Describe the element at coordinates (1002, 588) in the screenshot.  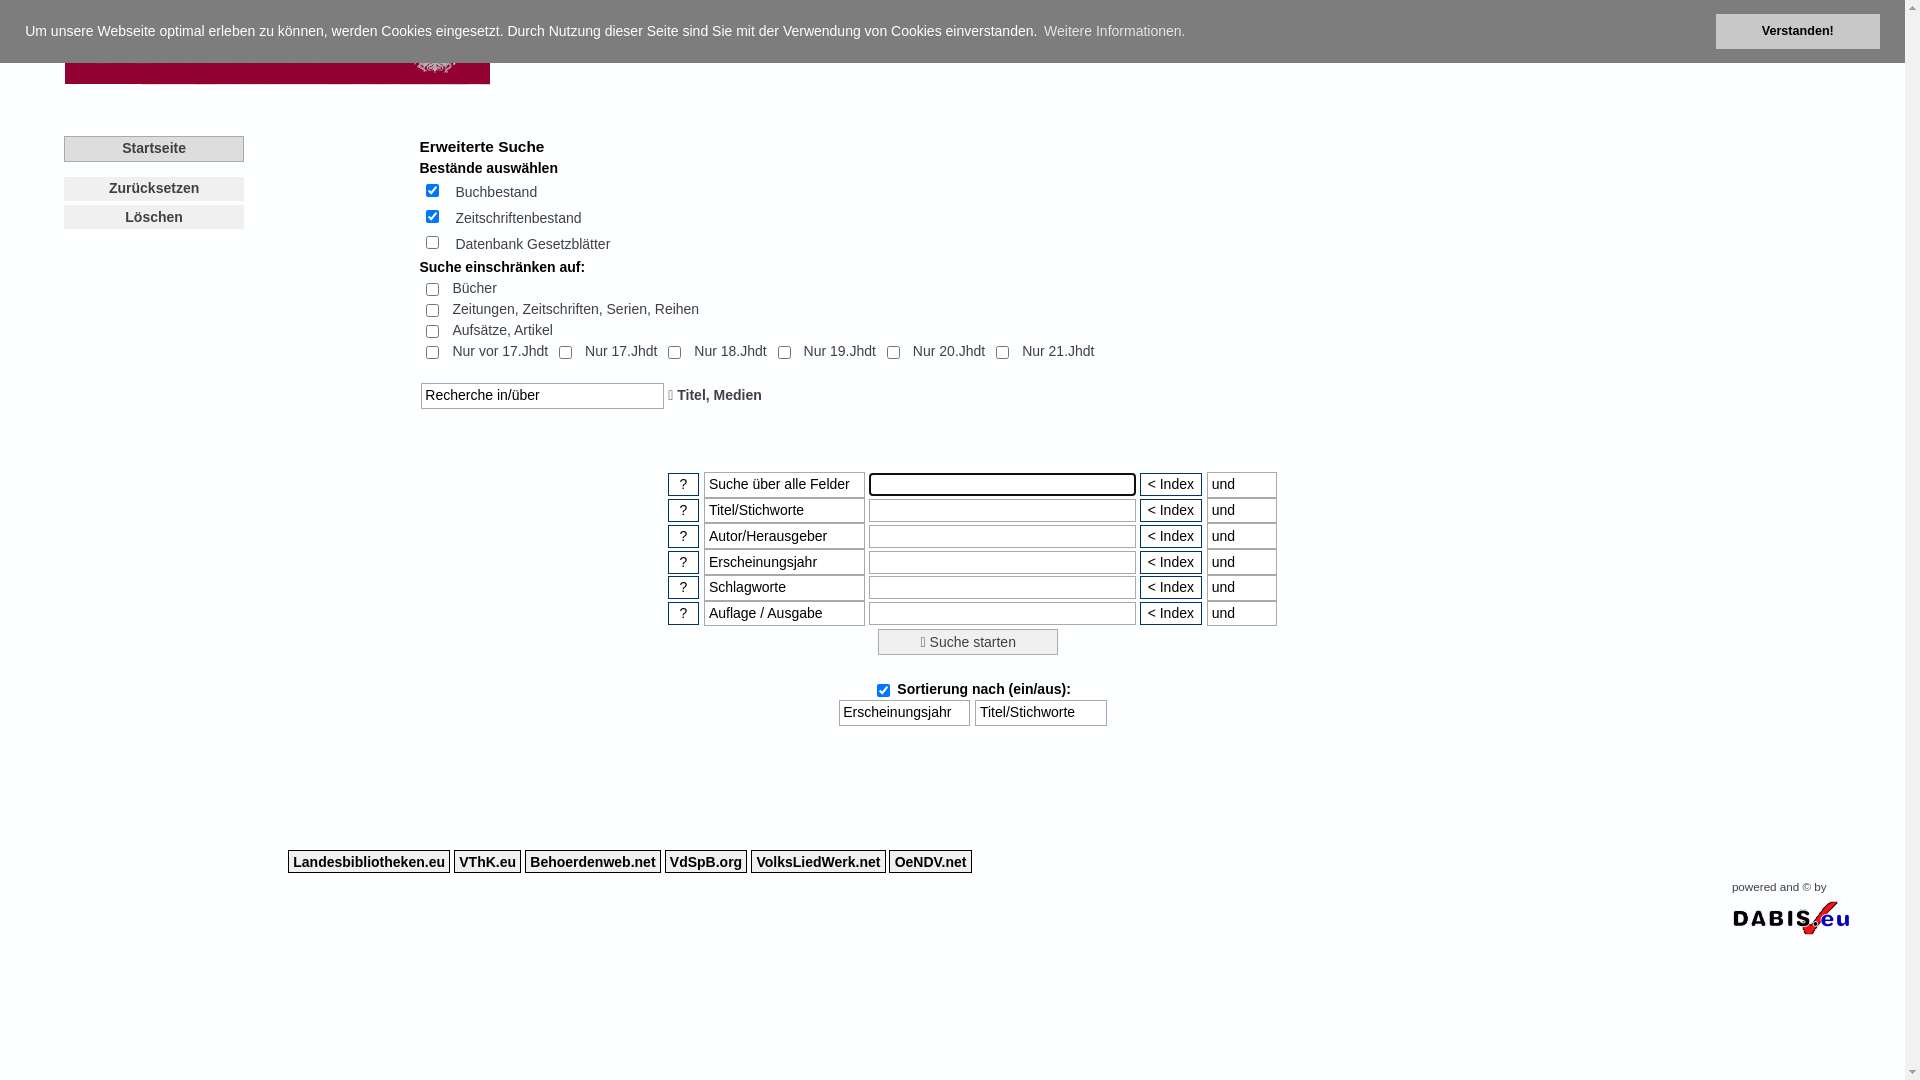
I see `Geben Sie hier Ihre Suchanfrage ein` at that location.